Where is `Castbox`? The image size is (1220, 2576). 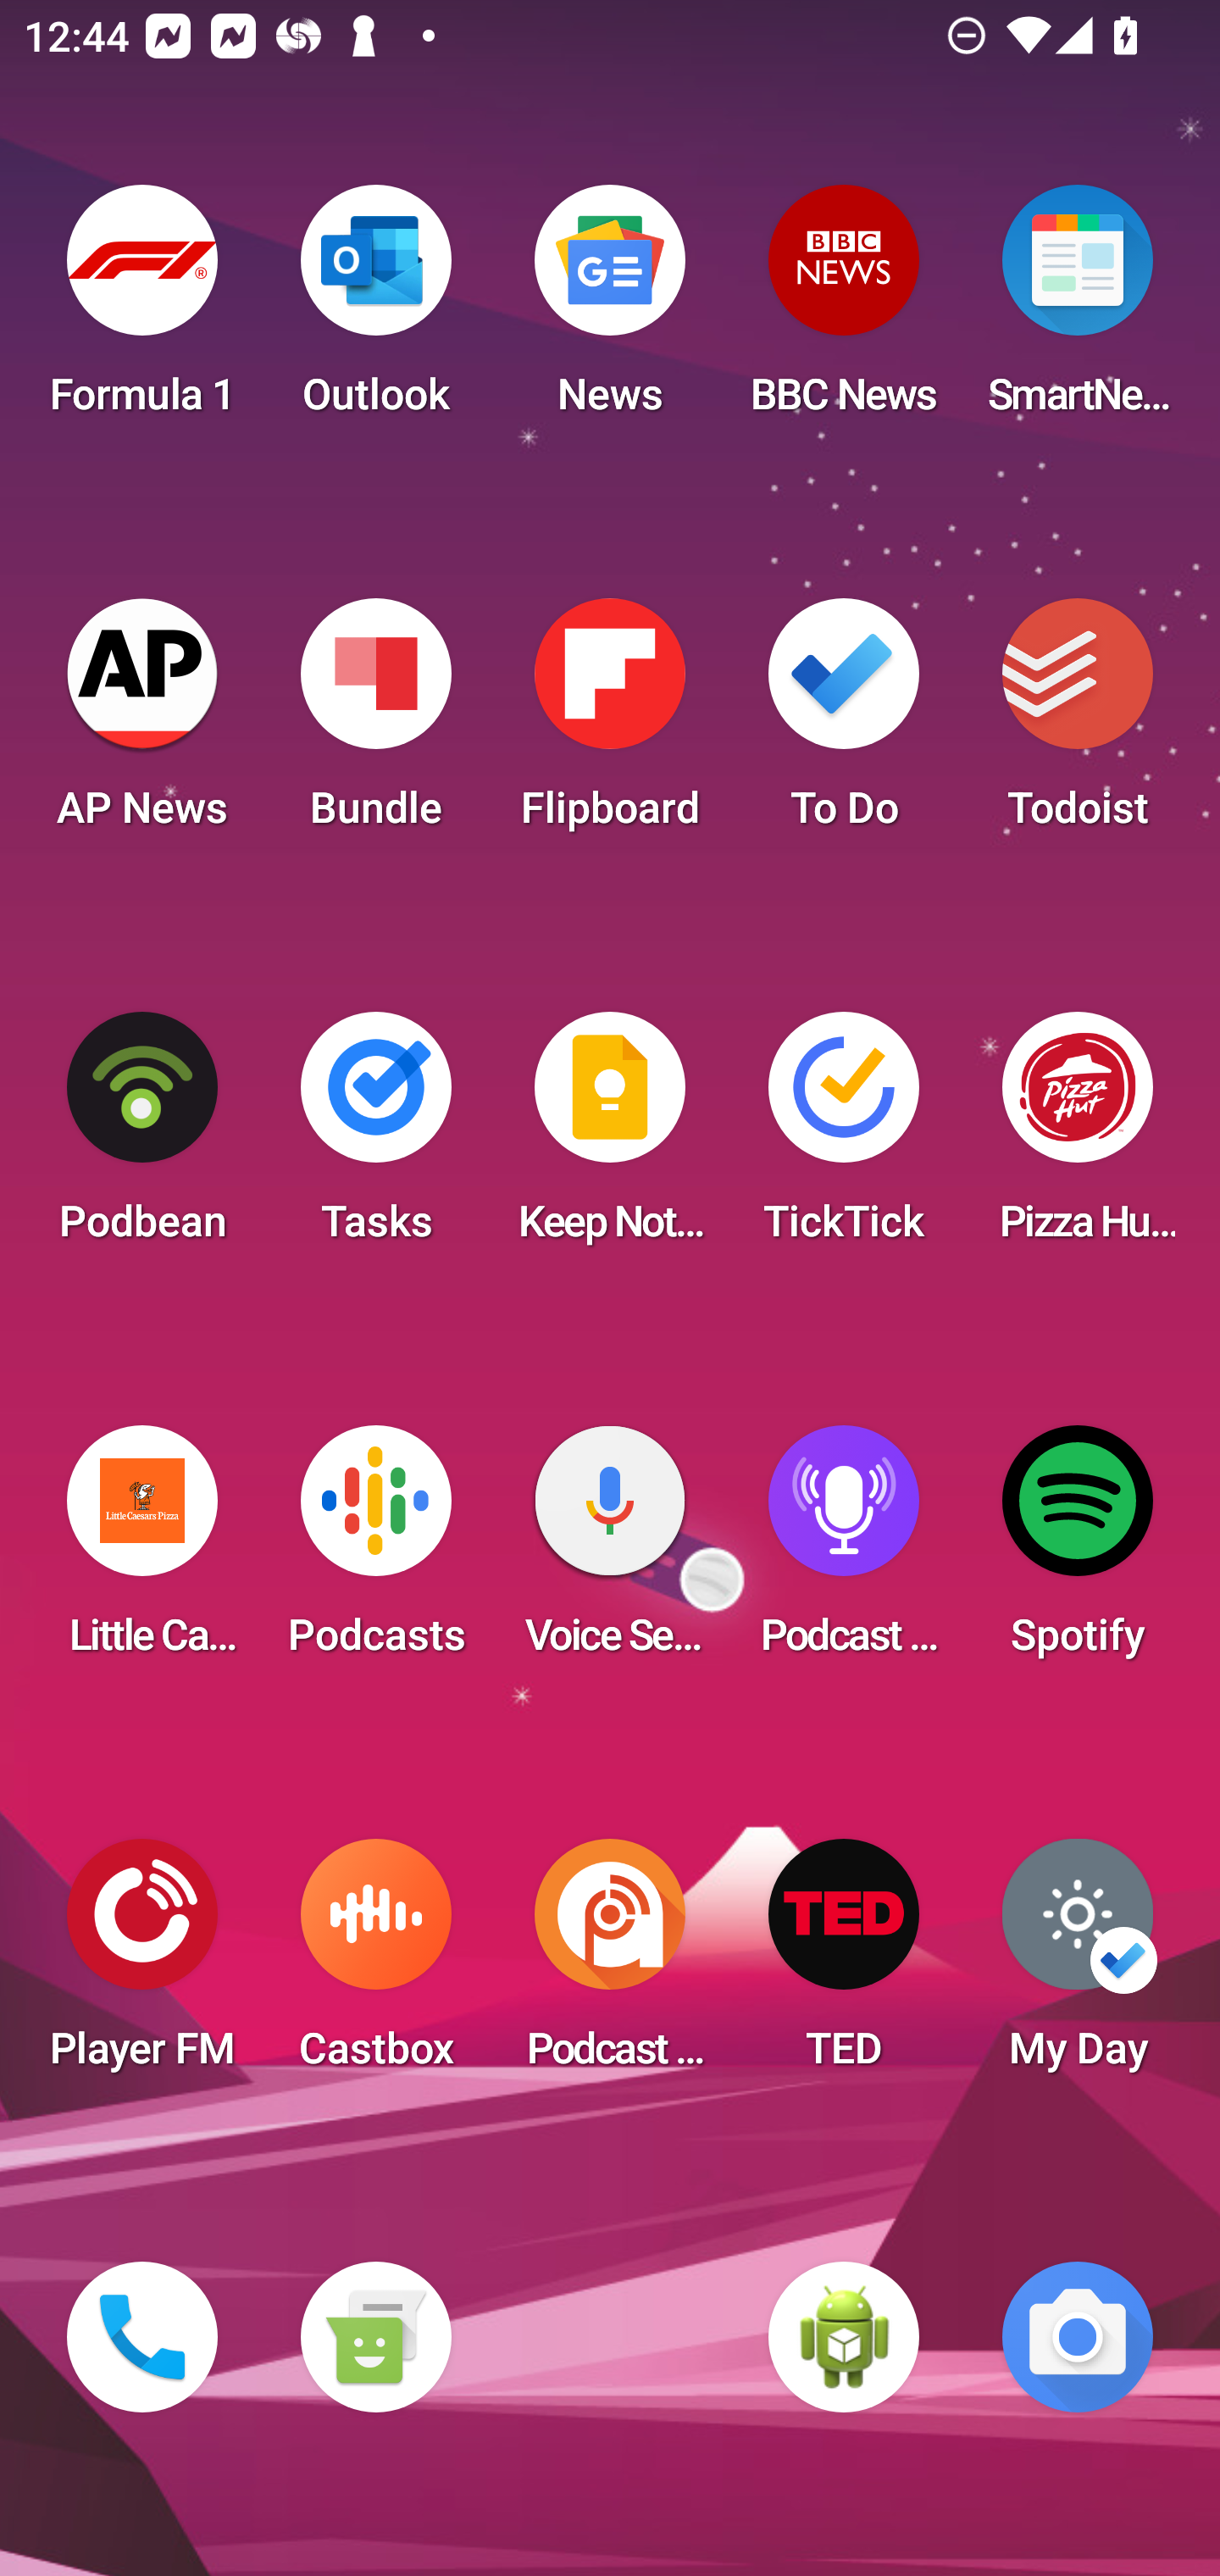
Castbox is located at coordinates (375, 1964).